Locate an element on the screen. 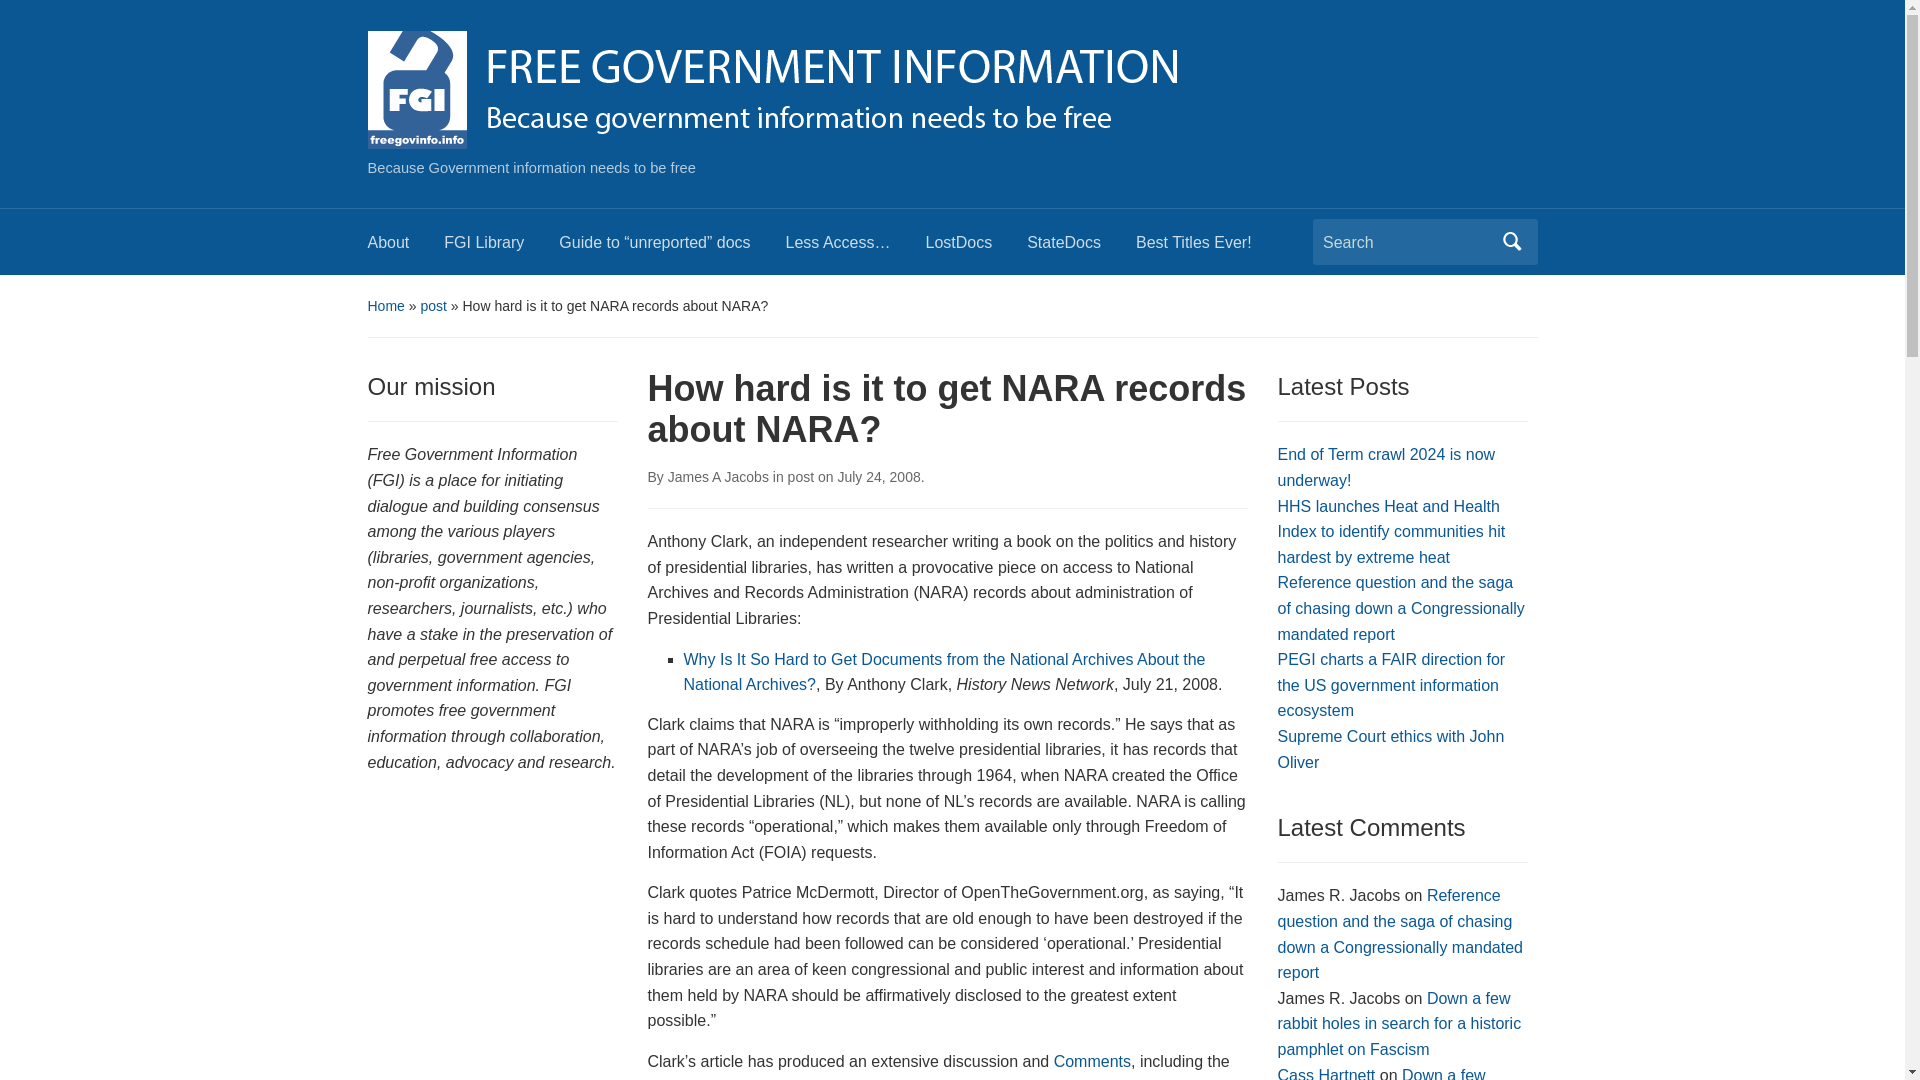  Home is located at coordinates (386, 306).